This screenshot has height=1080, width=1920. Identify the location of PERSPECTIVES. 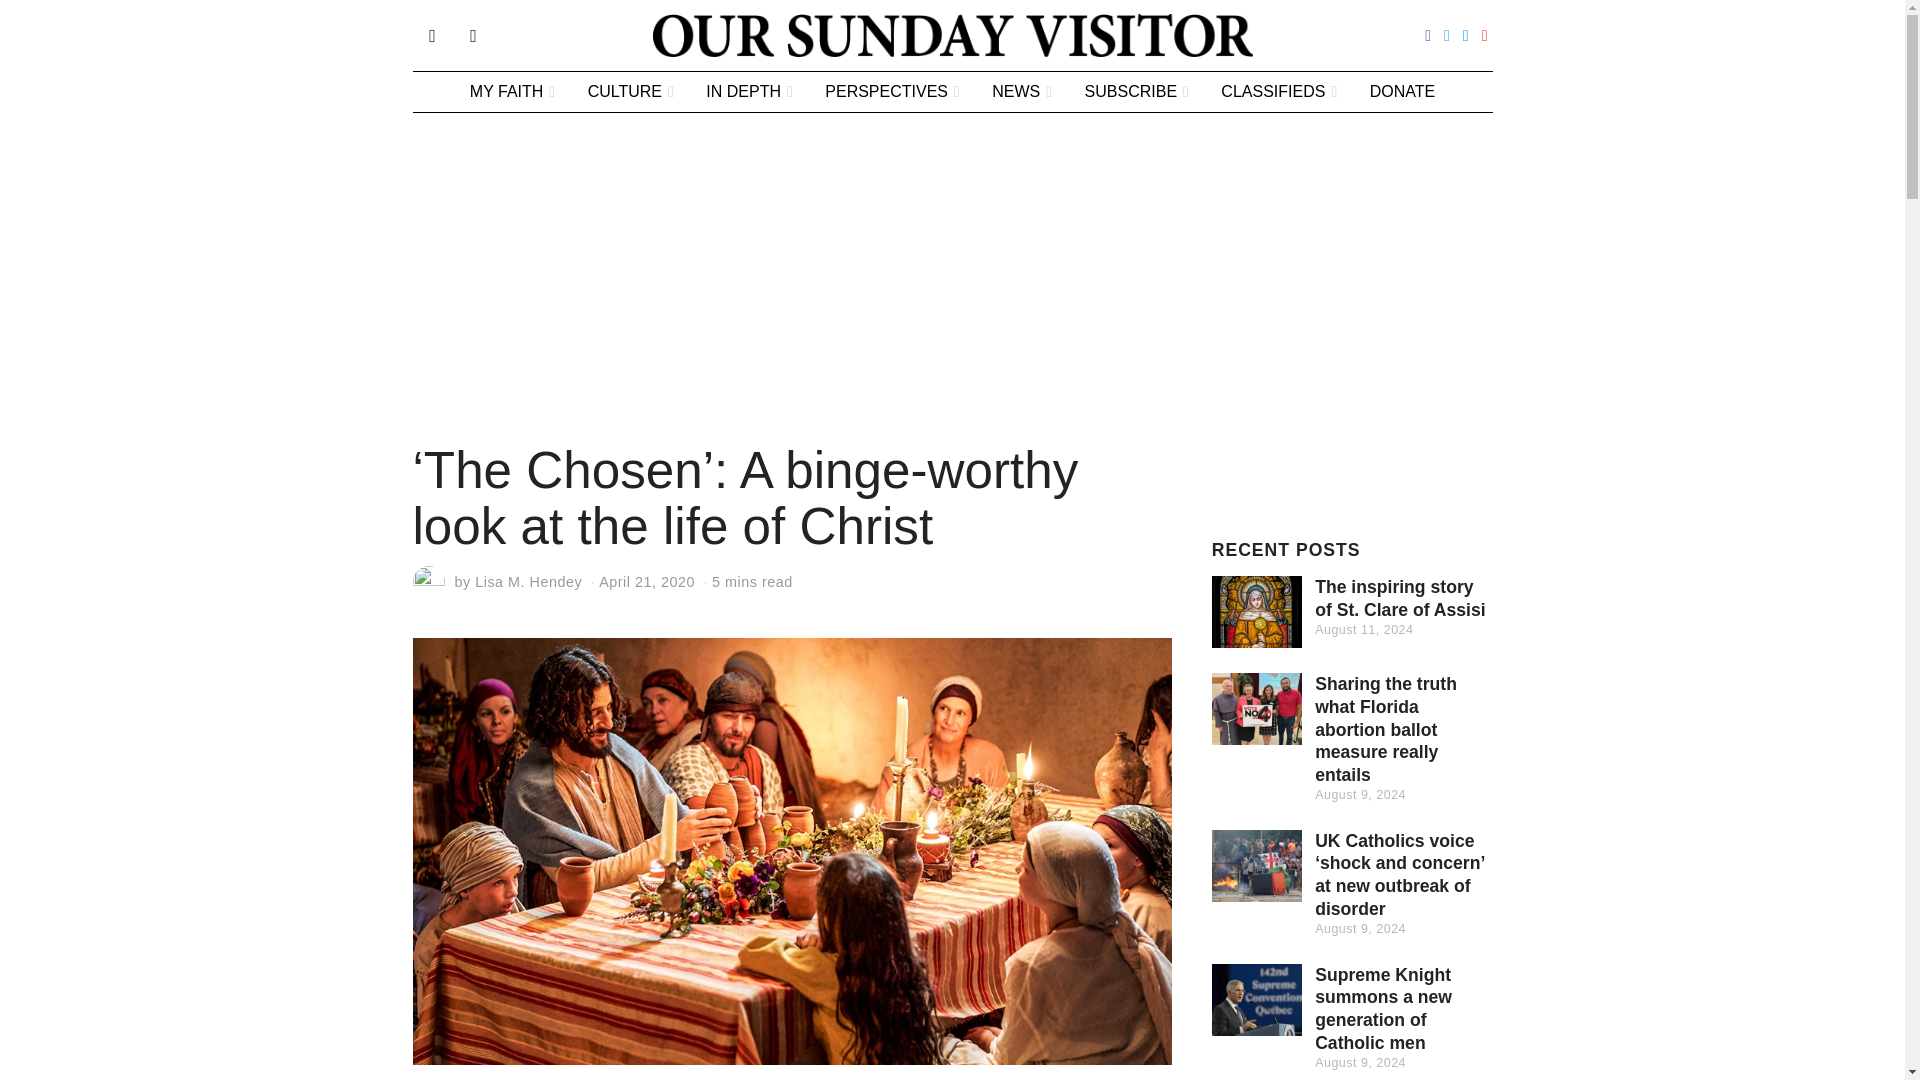
(892, 92).